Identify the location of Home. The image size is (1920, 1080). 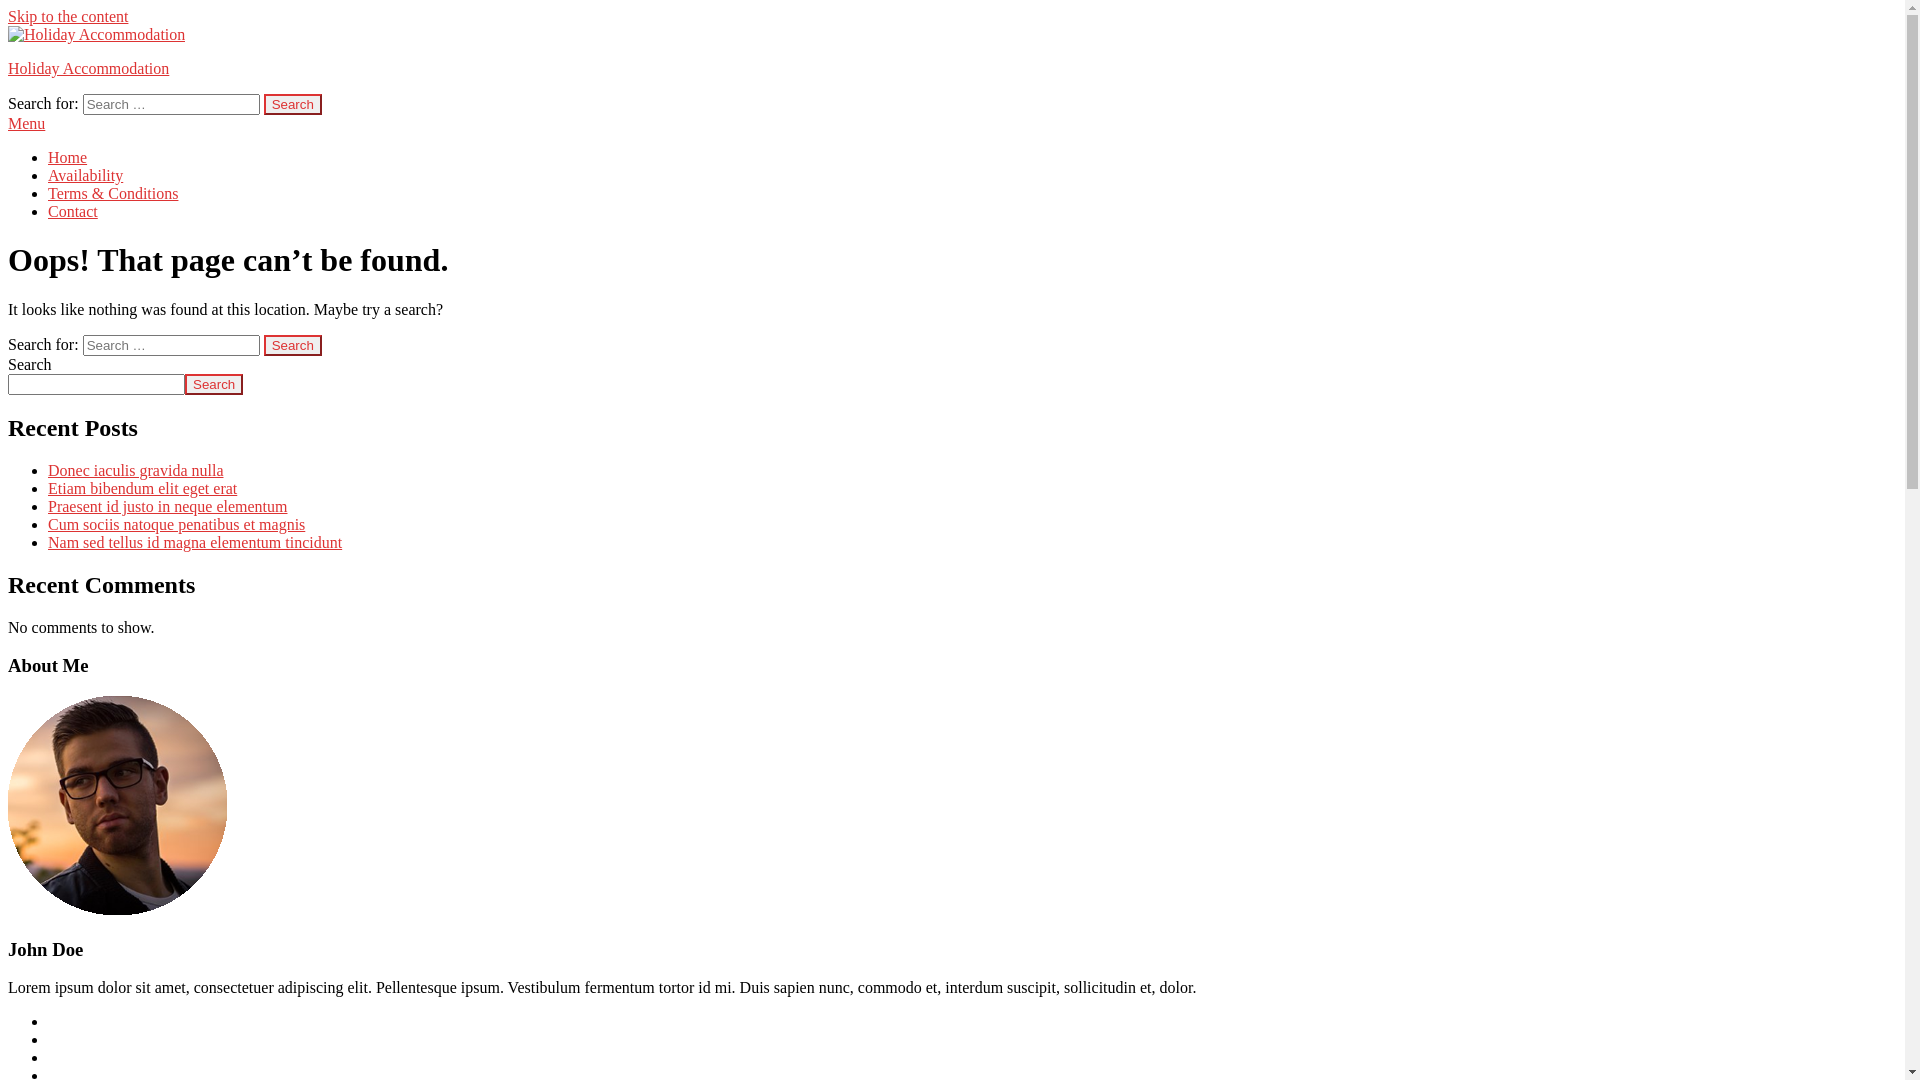
(68, 158).